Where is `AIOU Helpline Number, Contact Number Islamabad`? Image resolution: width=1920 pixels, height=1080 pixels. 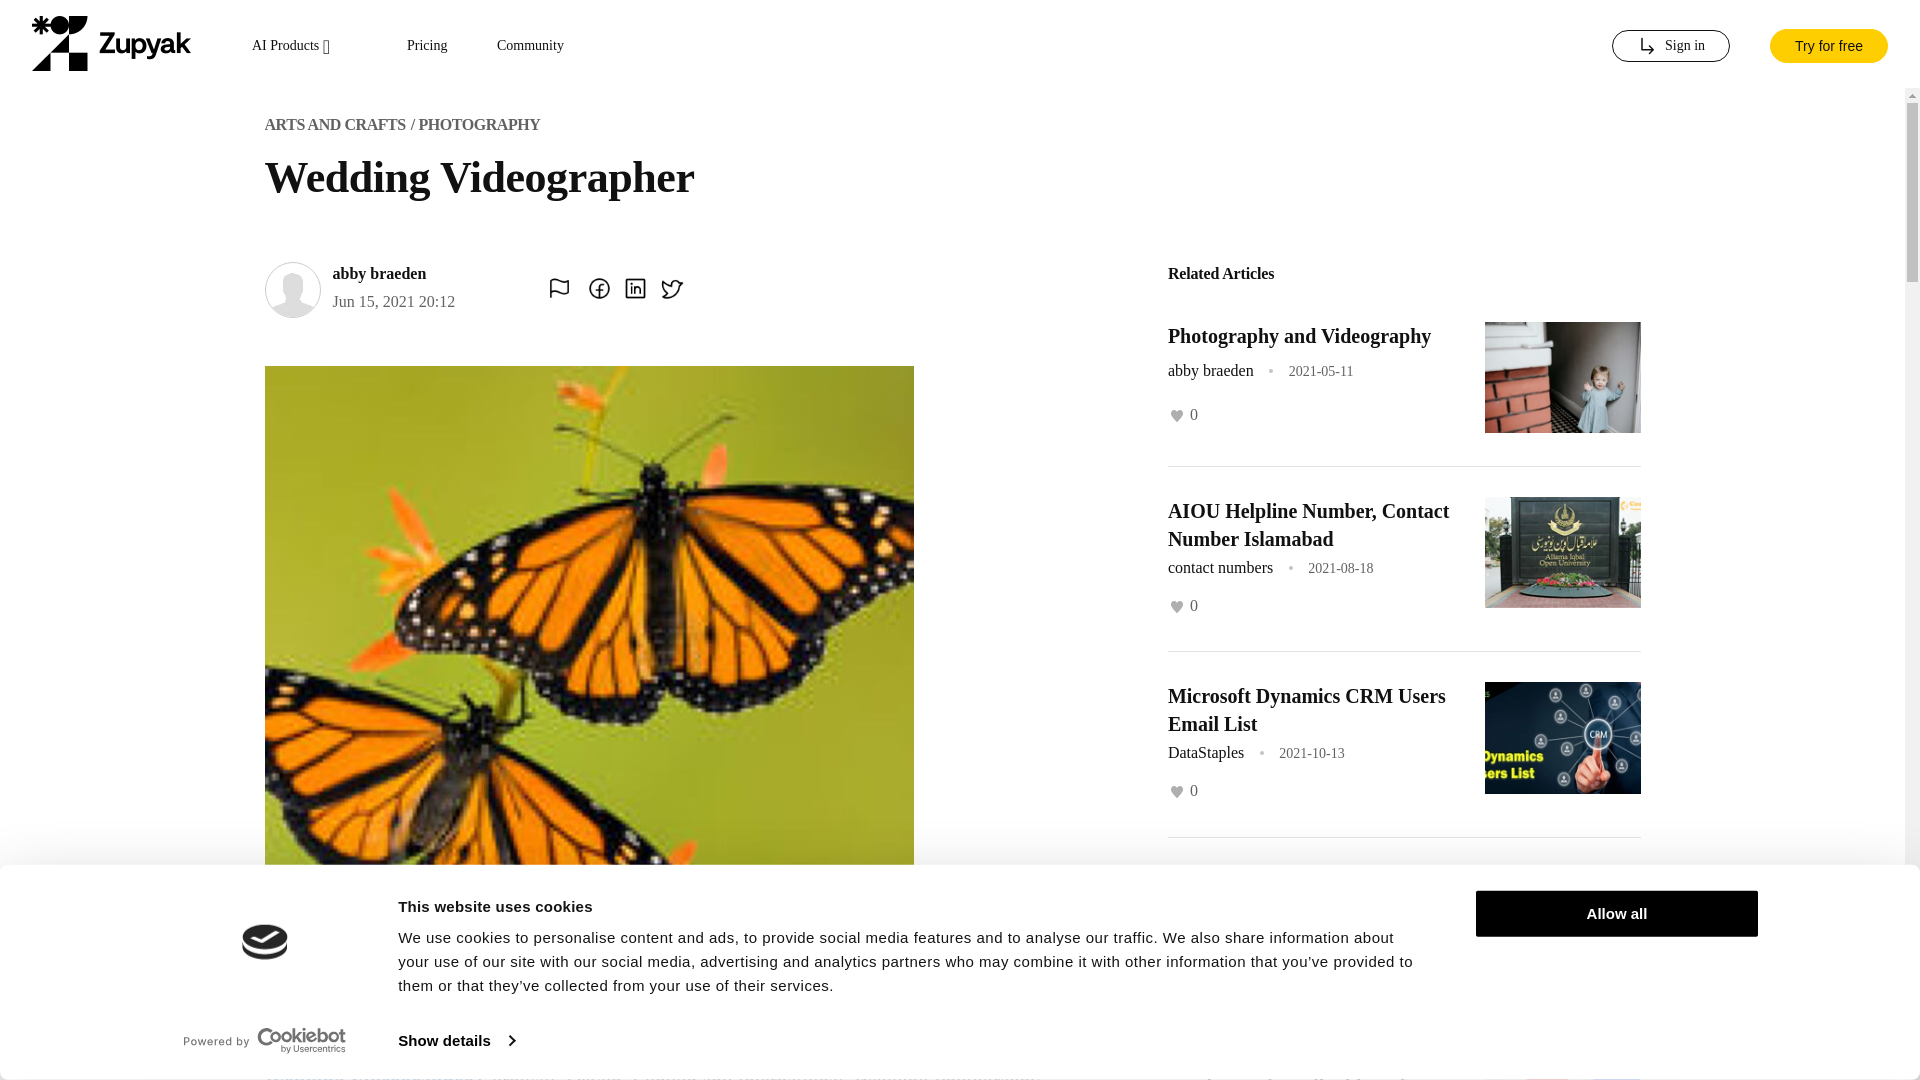
AIOU Helpline Number, Contact Number Islamabad is located at coordinates (1308, 524).